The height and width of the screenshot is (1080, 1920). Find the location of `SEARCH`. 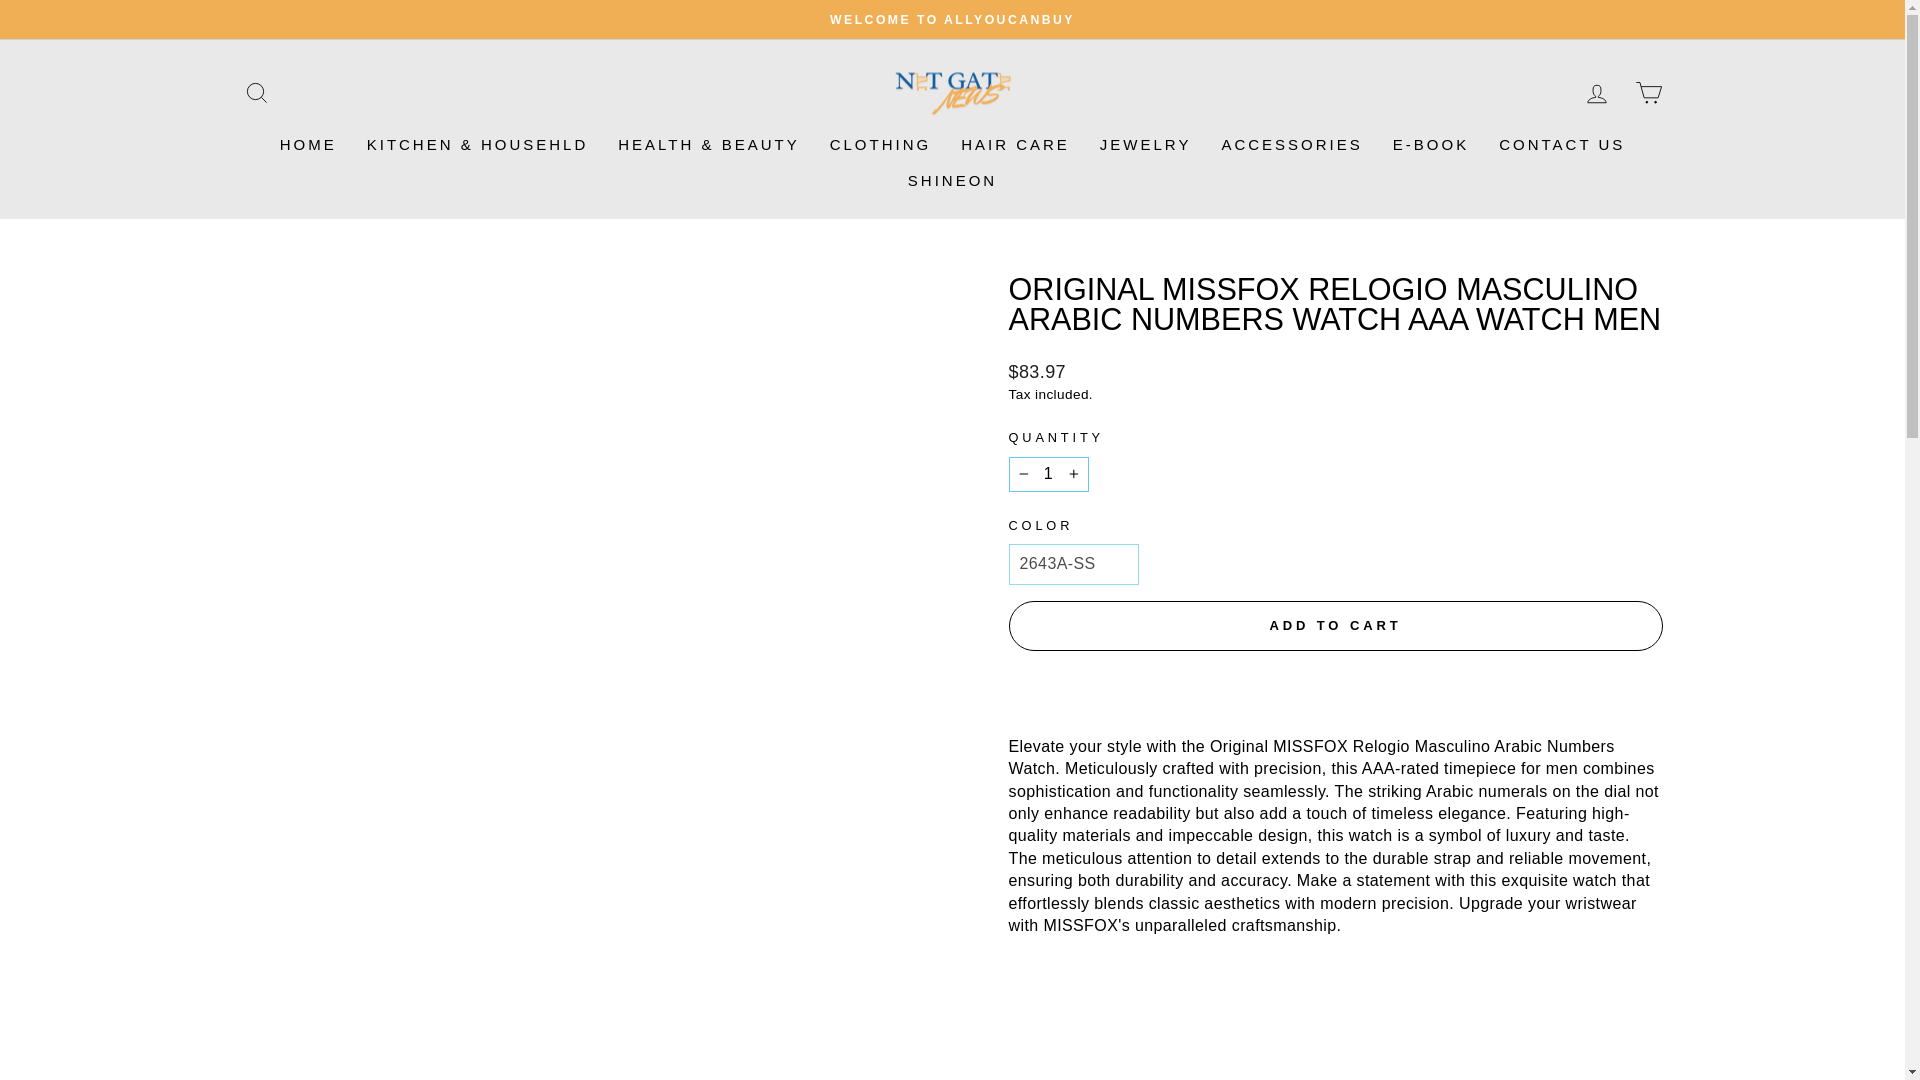

SEARCH is located at coordinates (256, 93).